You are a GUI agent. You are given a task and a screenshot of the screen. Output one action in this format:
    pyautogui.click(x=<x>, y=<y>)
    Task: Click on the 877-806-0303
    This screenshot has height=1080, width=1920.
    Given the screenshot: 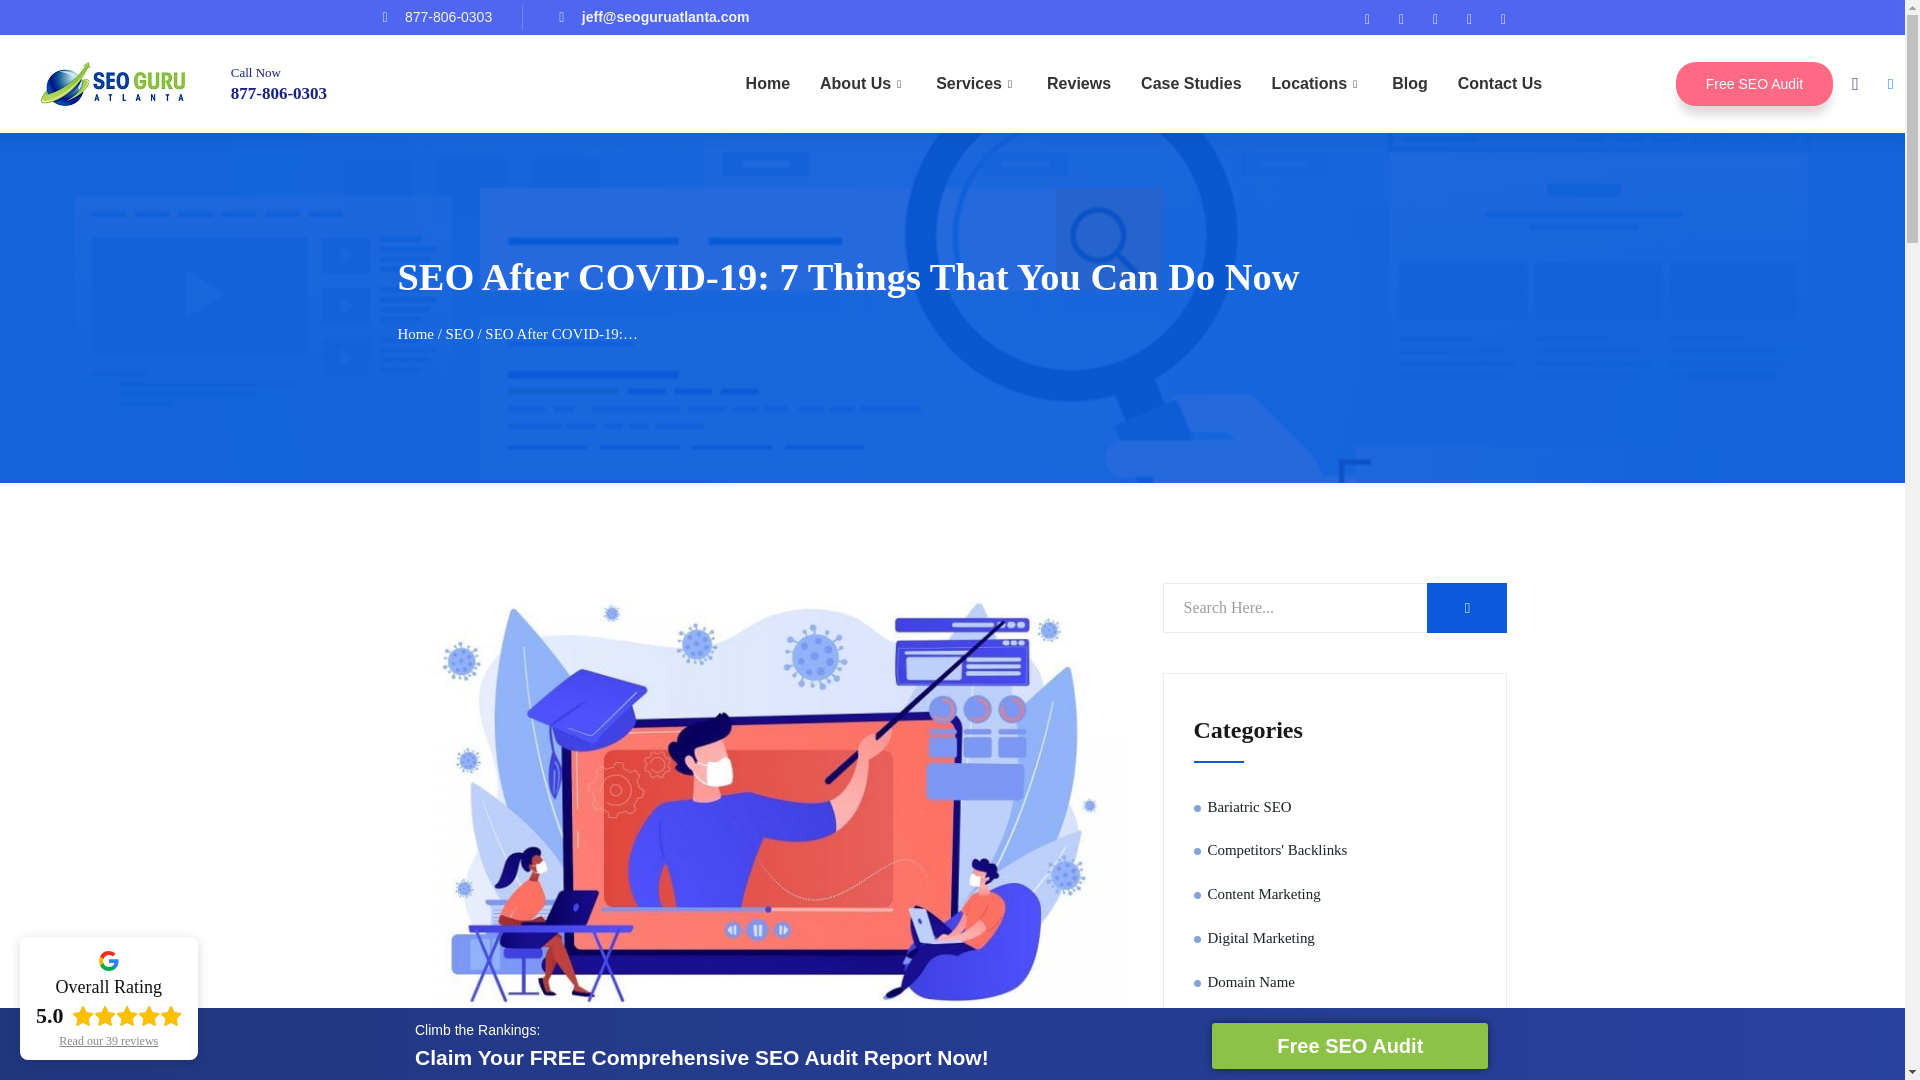 What is the action you would take?
    pyautogui.click(x=436, y=18)
    